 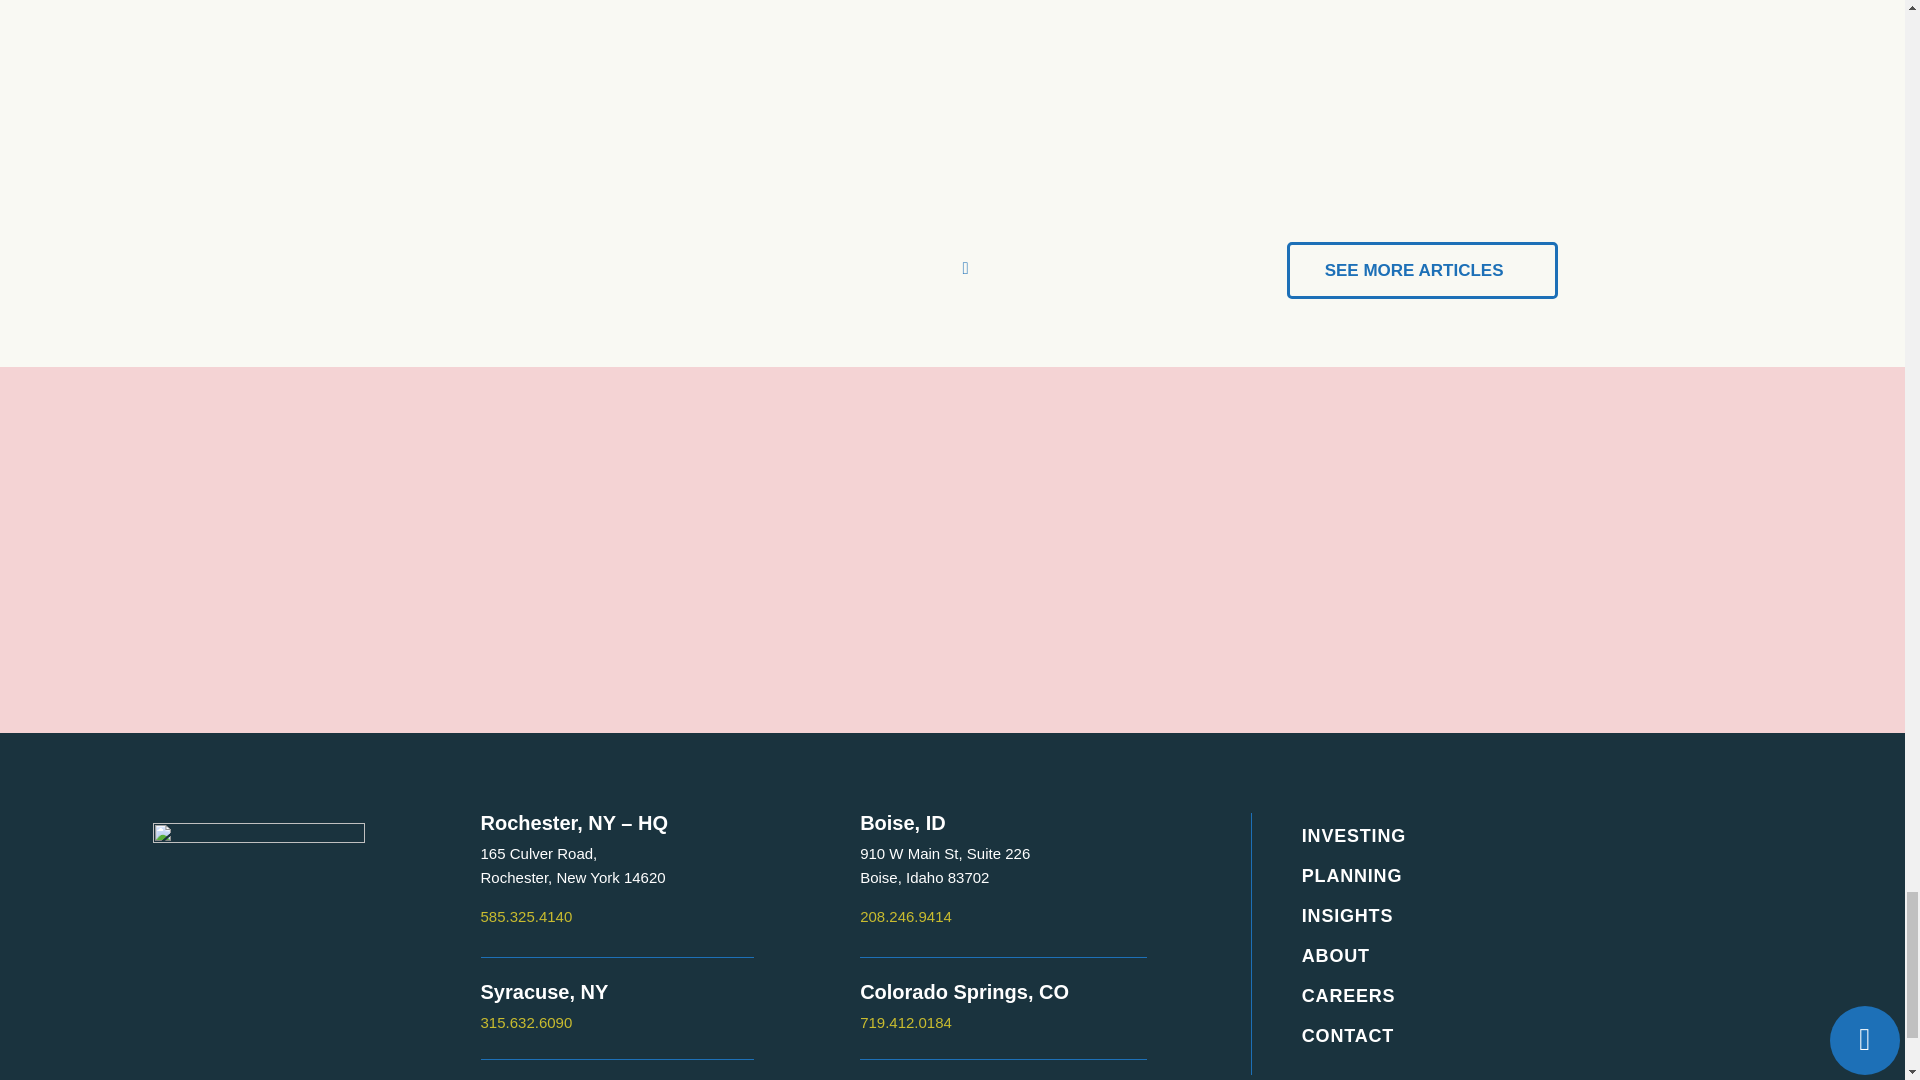 I want to click on SEE MORE ARTICLES, so click(x=944, y=864).